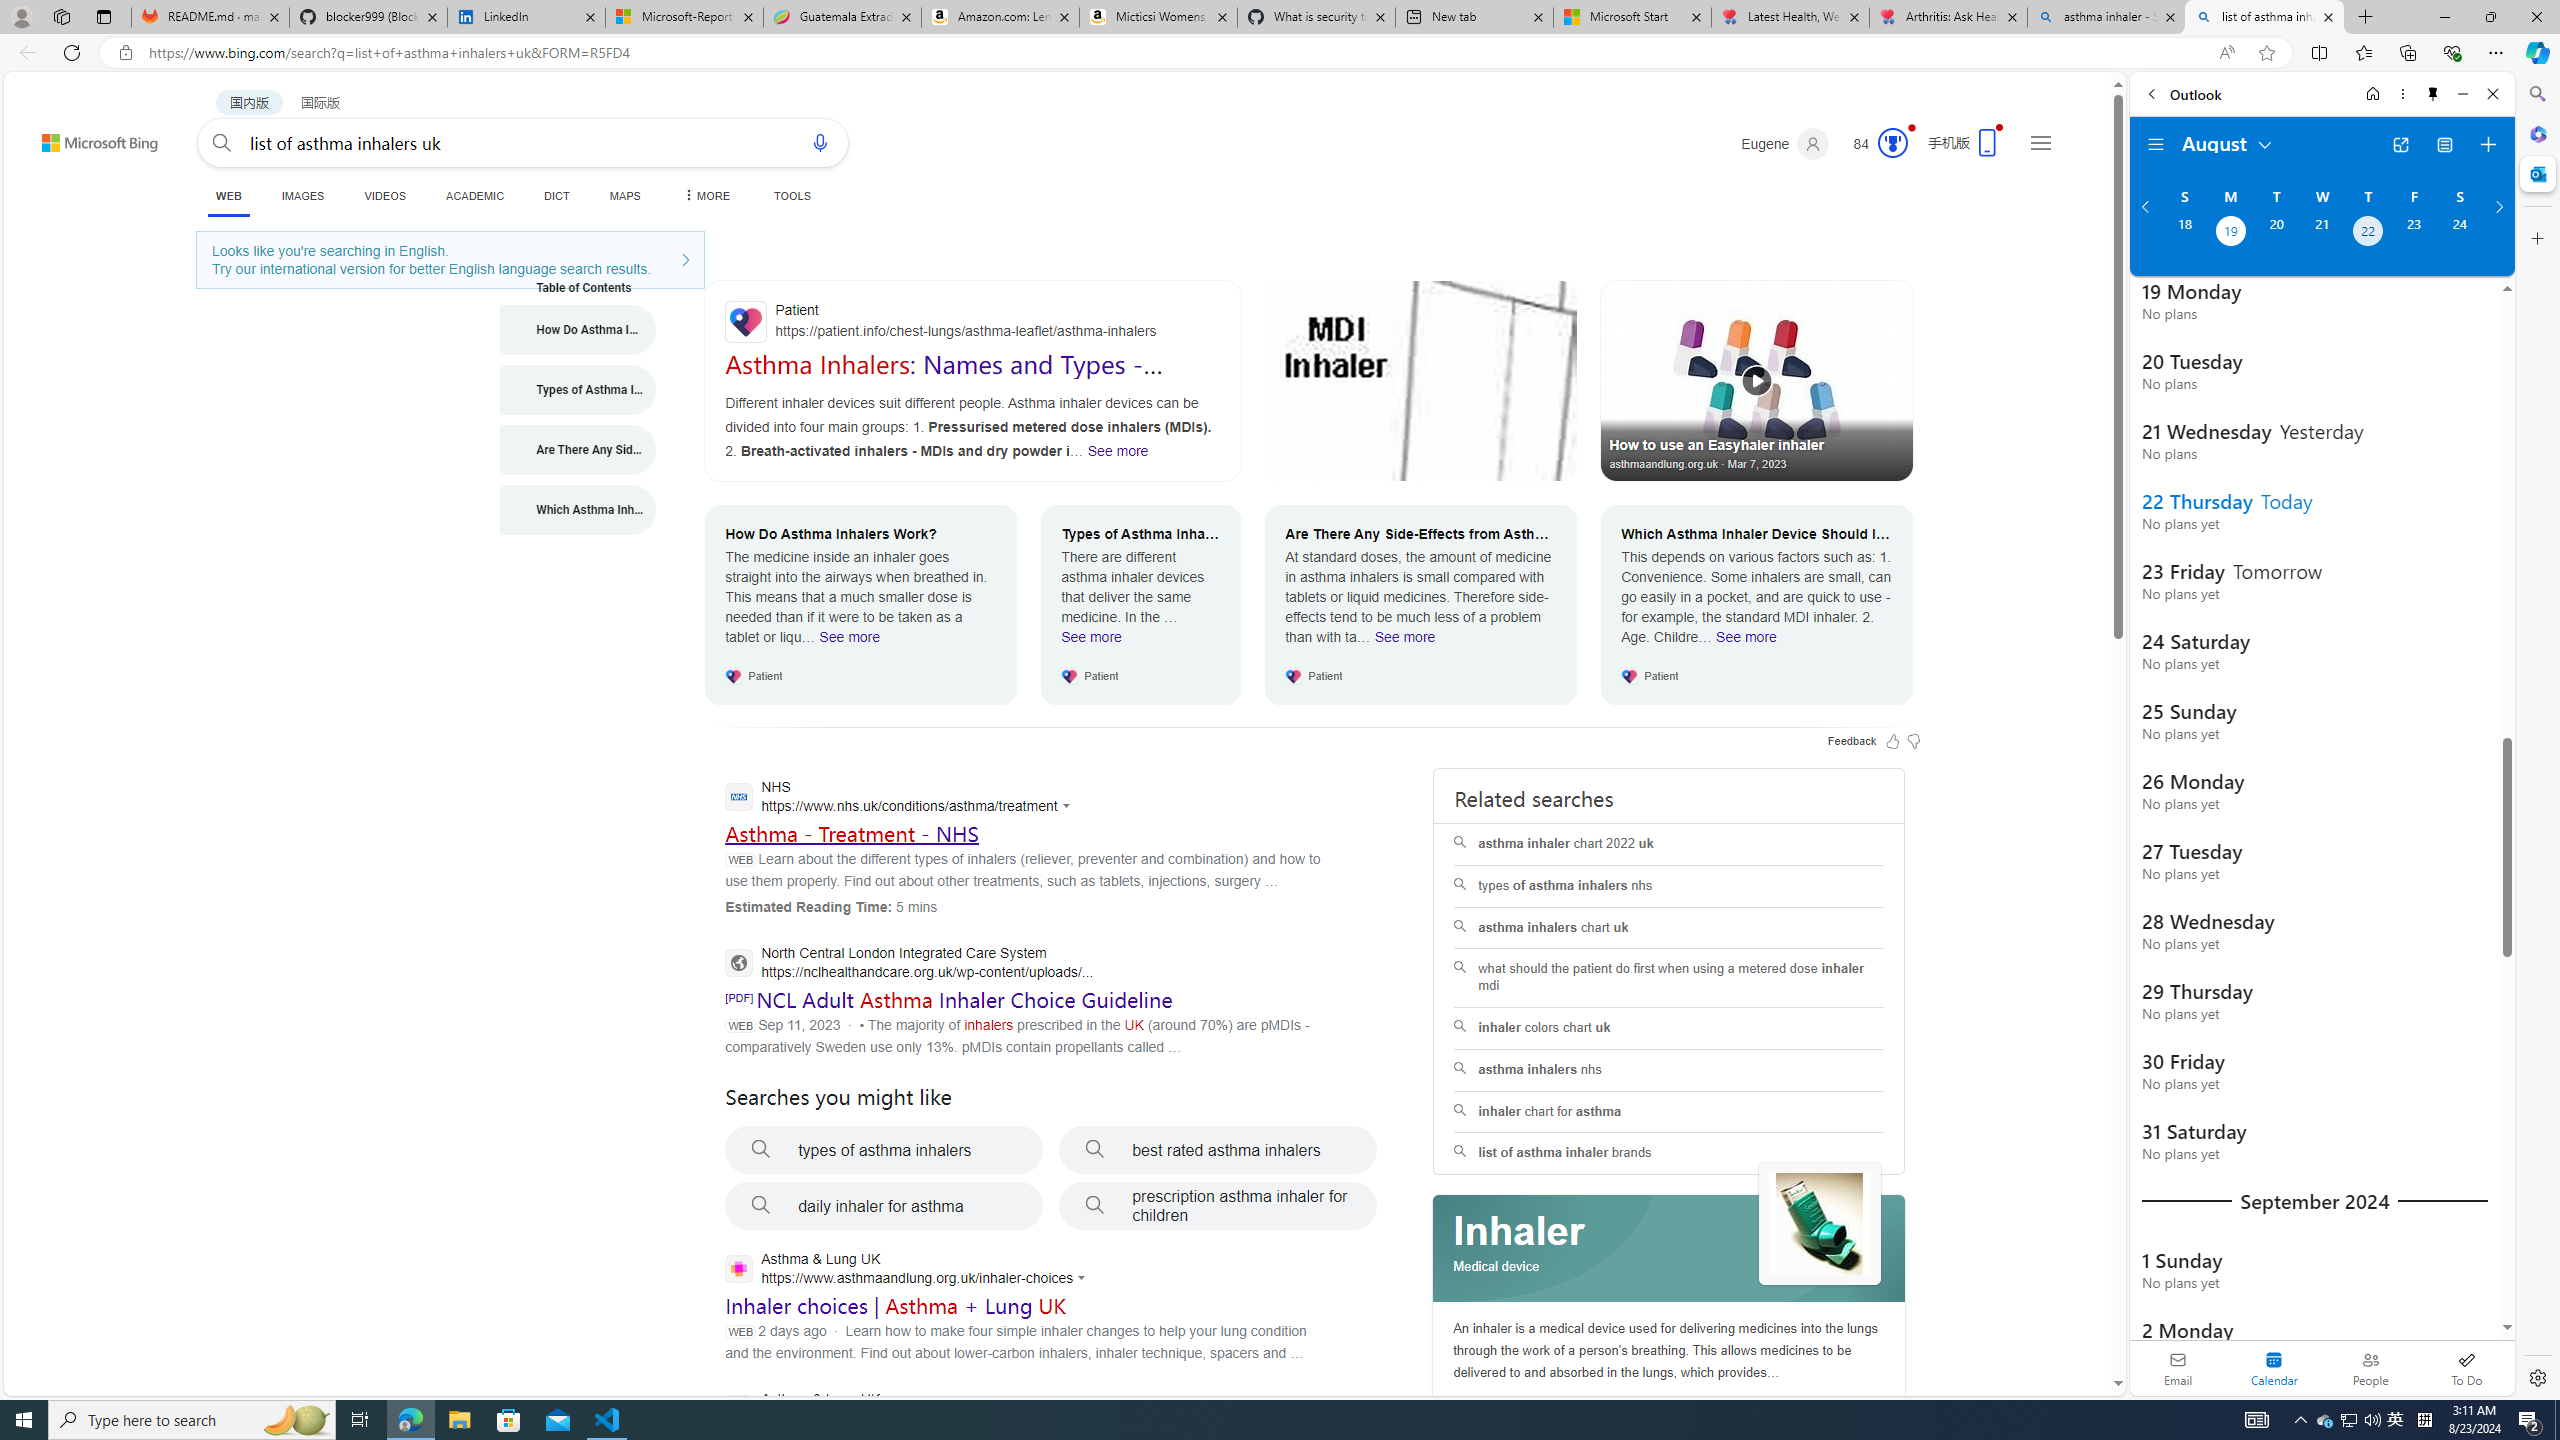 The width and height of the screenshot is (2560, 1440). What do you see at coordinates (792, 196) in the screenshot?
I see `TOOLS` at bounding box center [792, 196].